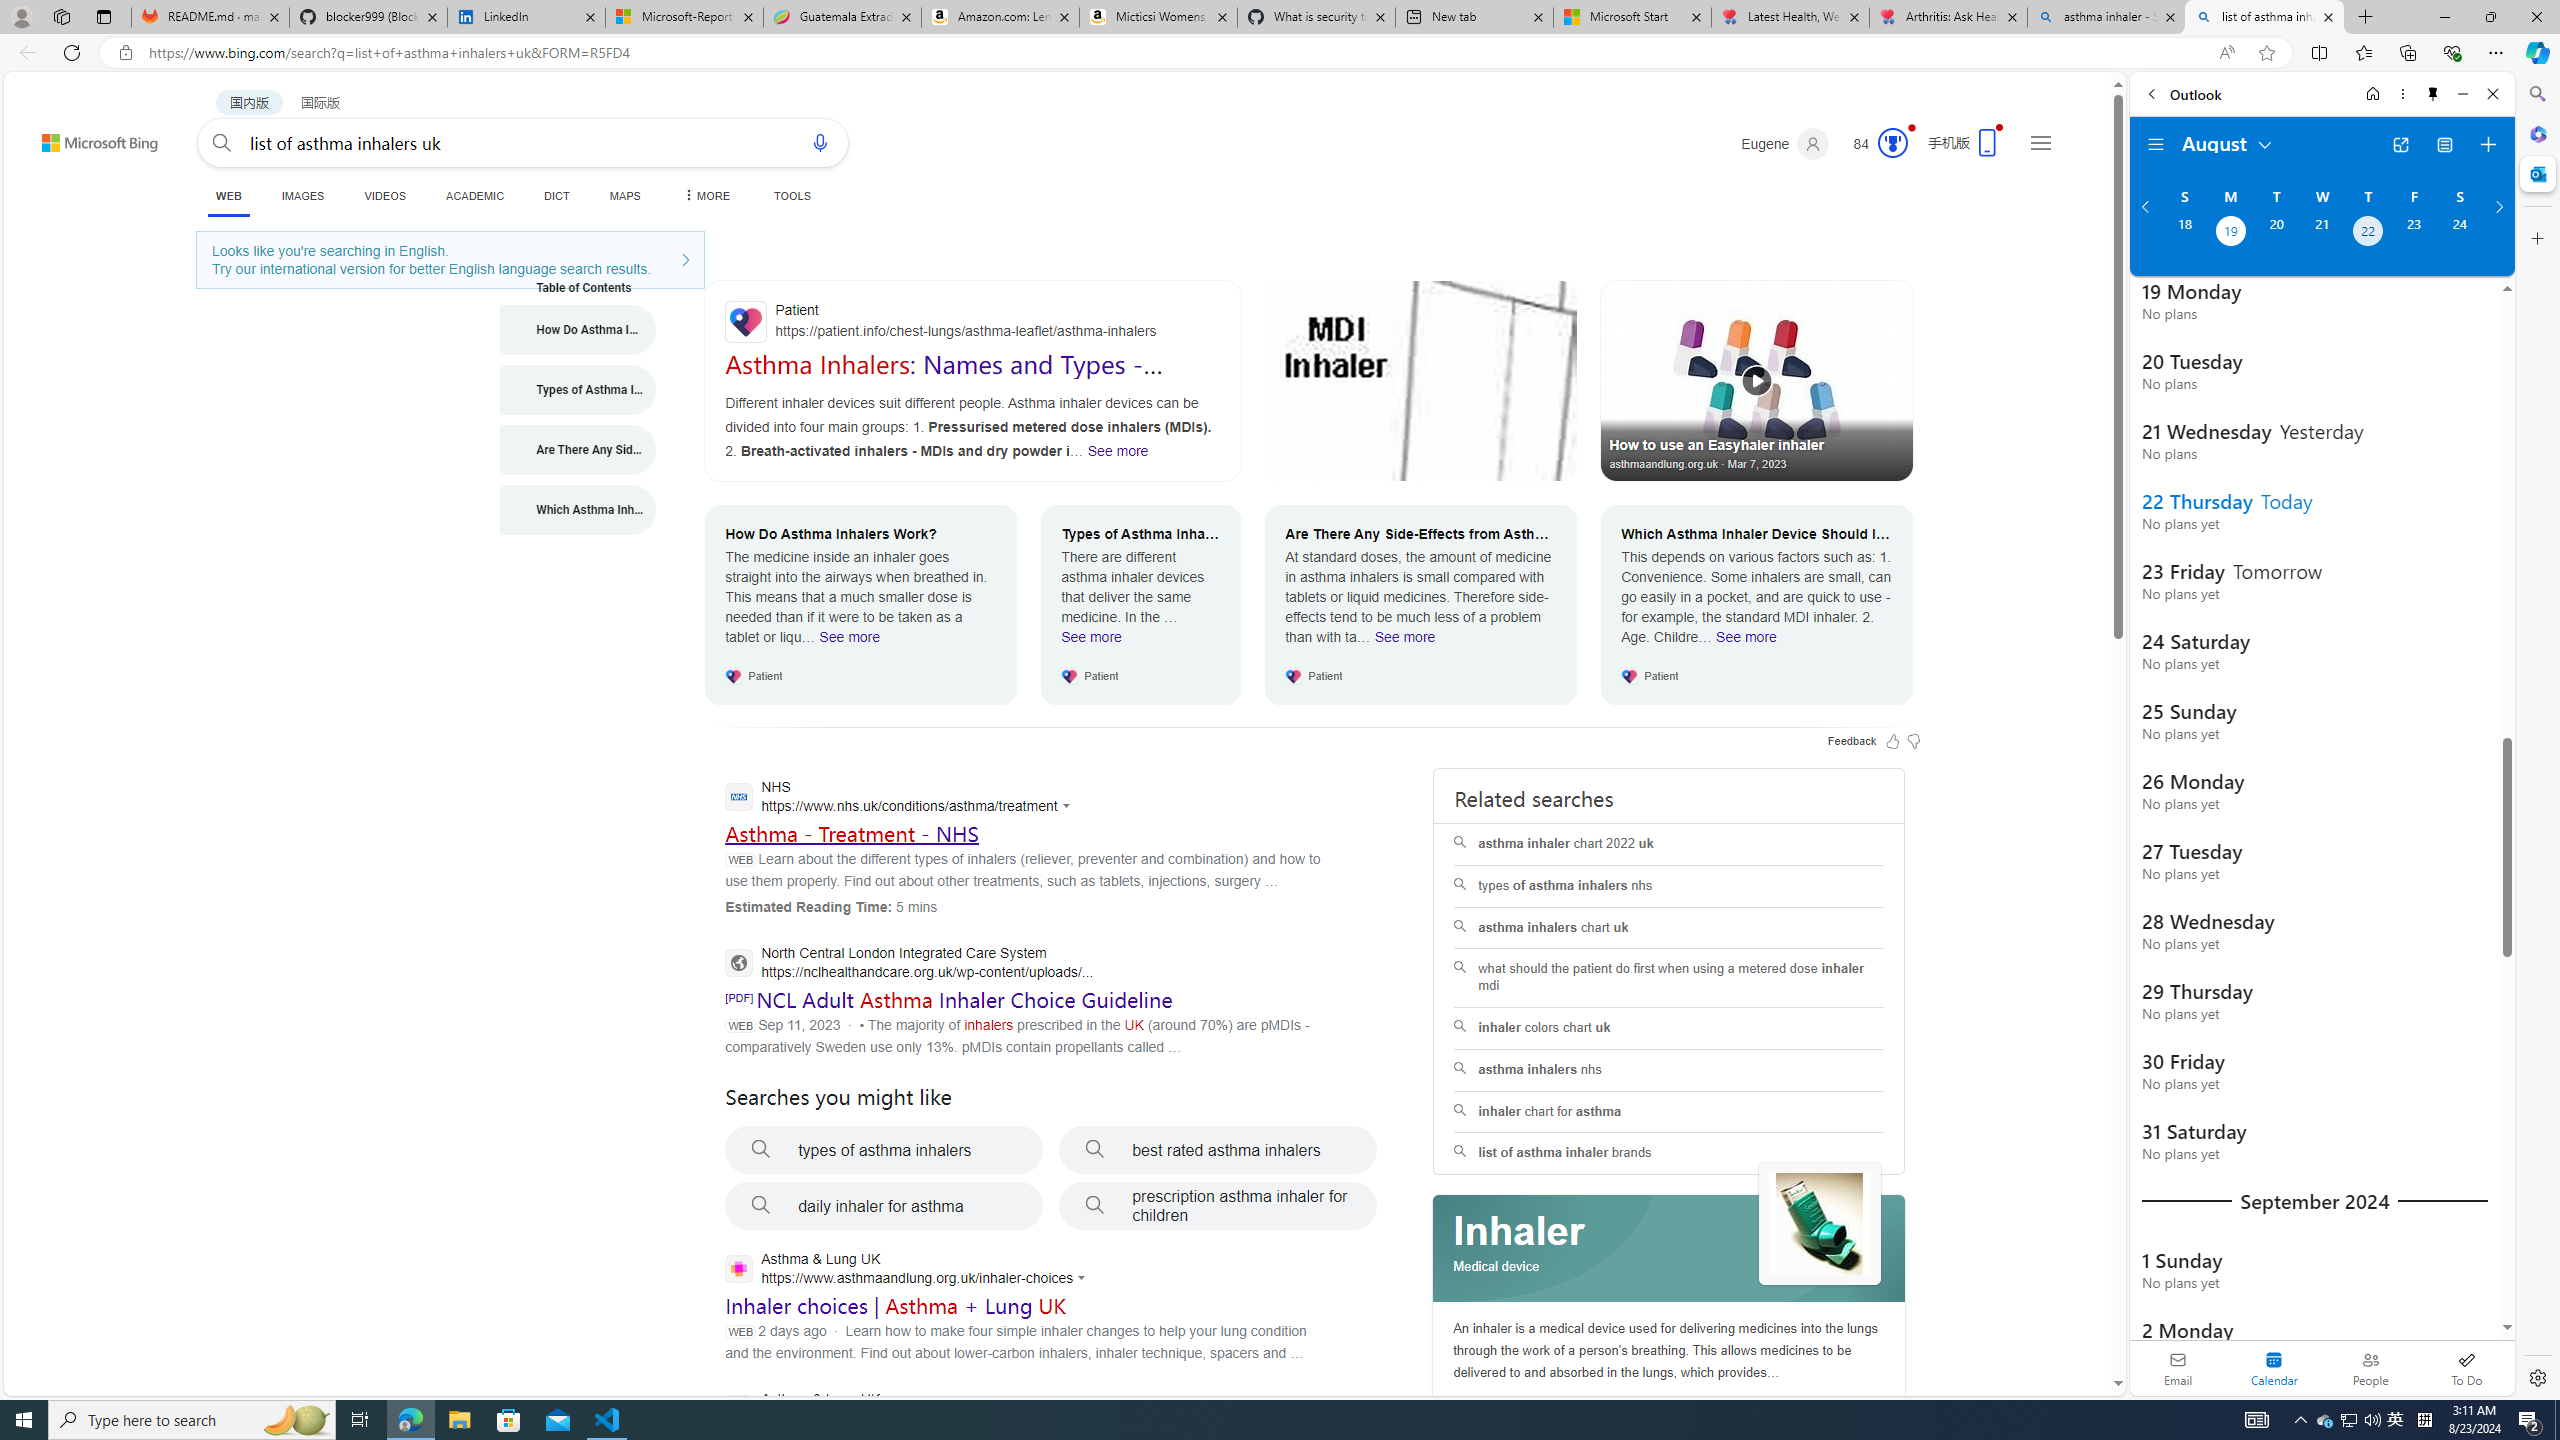 The width and height of the screenshot is (2560, 1440). What do you see at coordinates (792, 196) in the screenshot?
I see `TOOLS` at bounding box center [792, 196].